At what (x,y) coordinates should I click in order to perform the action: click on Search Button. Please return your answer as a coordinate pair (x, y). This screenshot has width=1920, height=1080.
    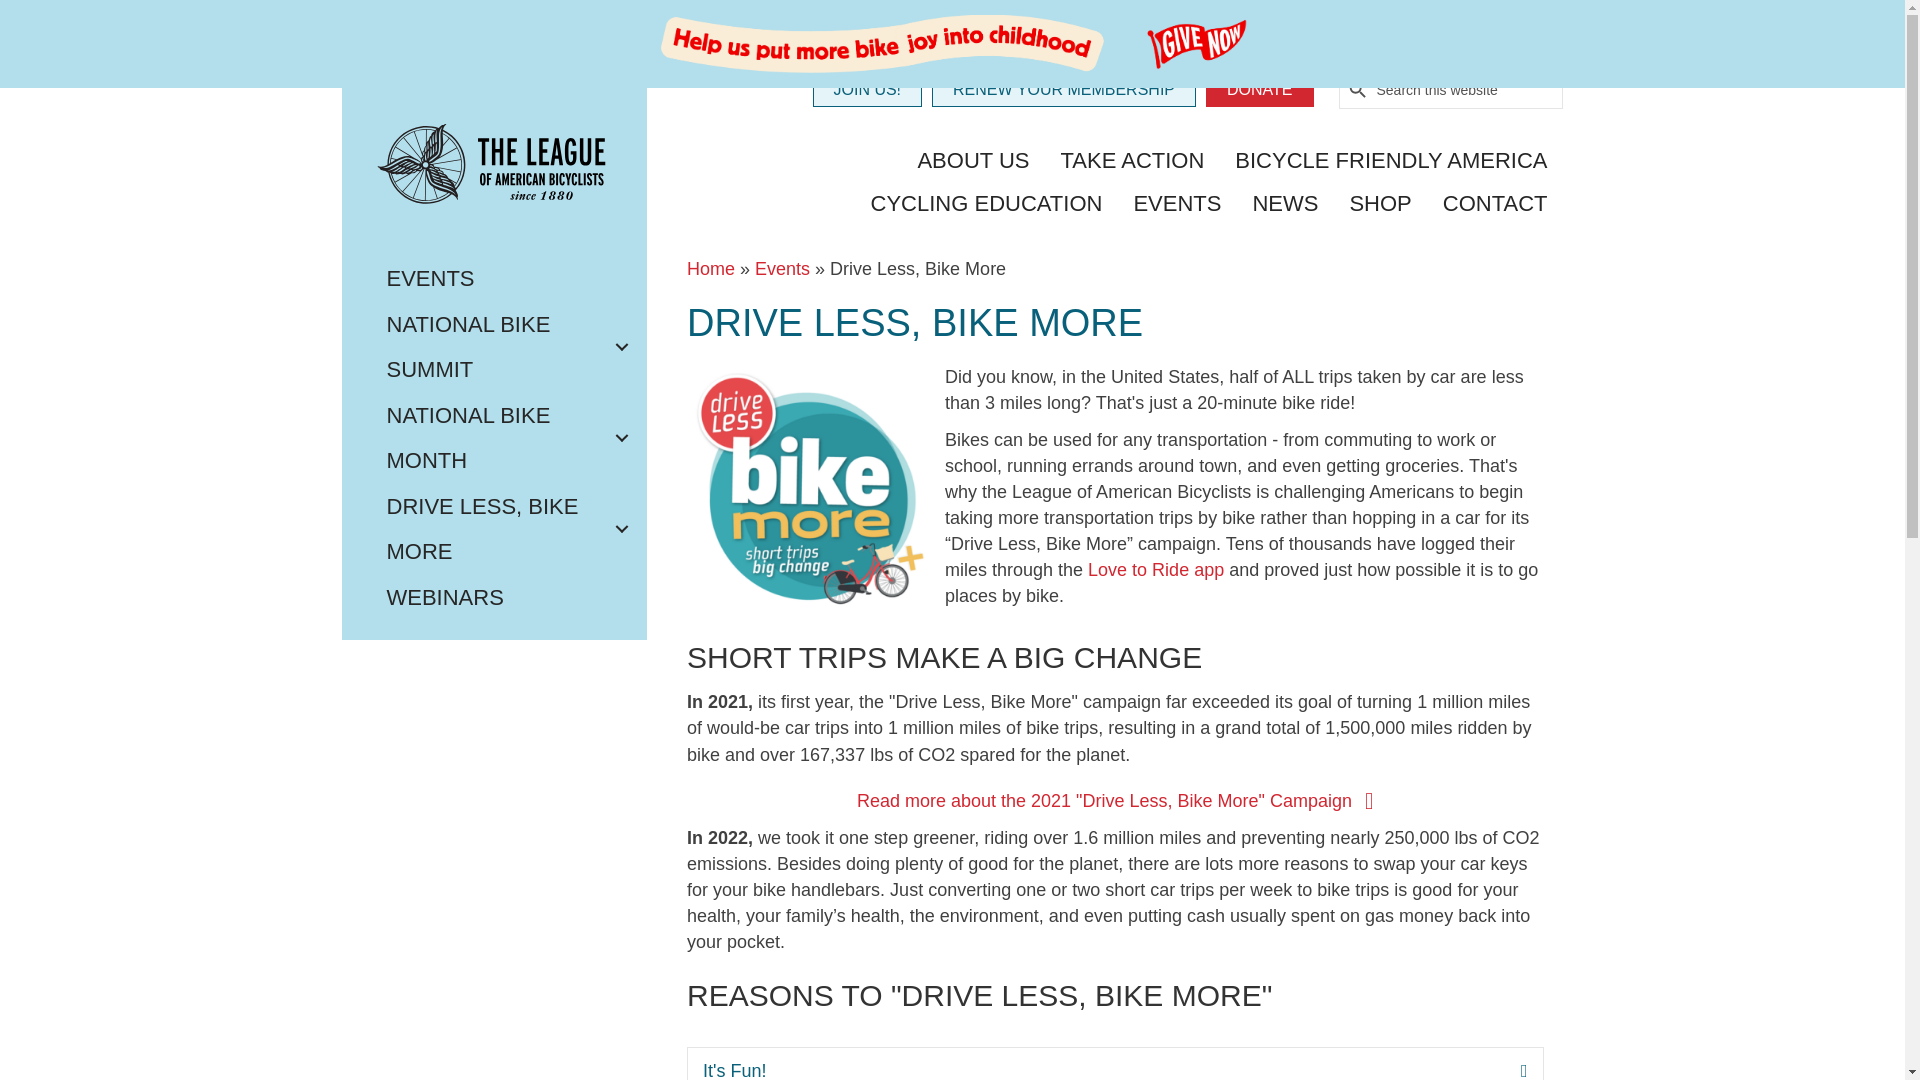
    Looking at the image, I should click on (1358, 90).